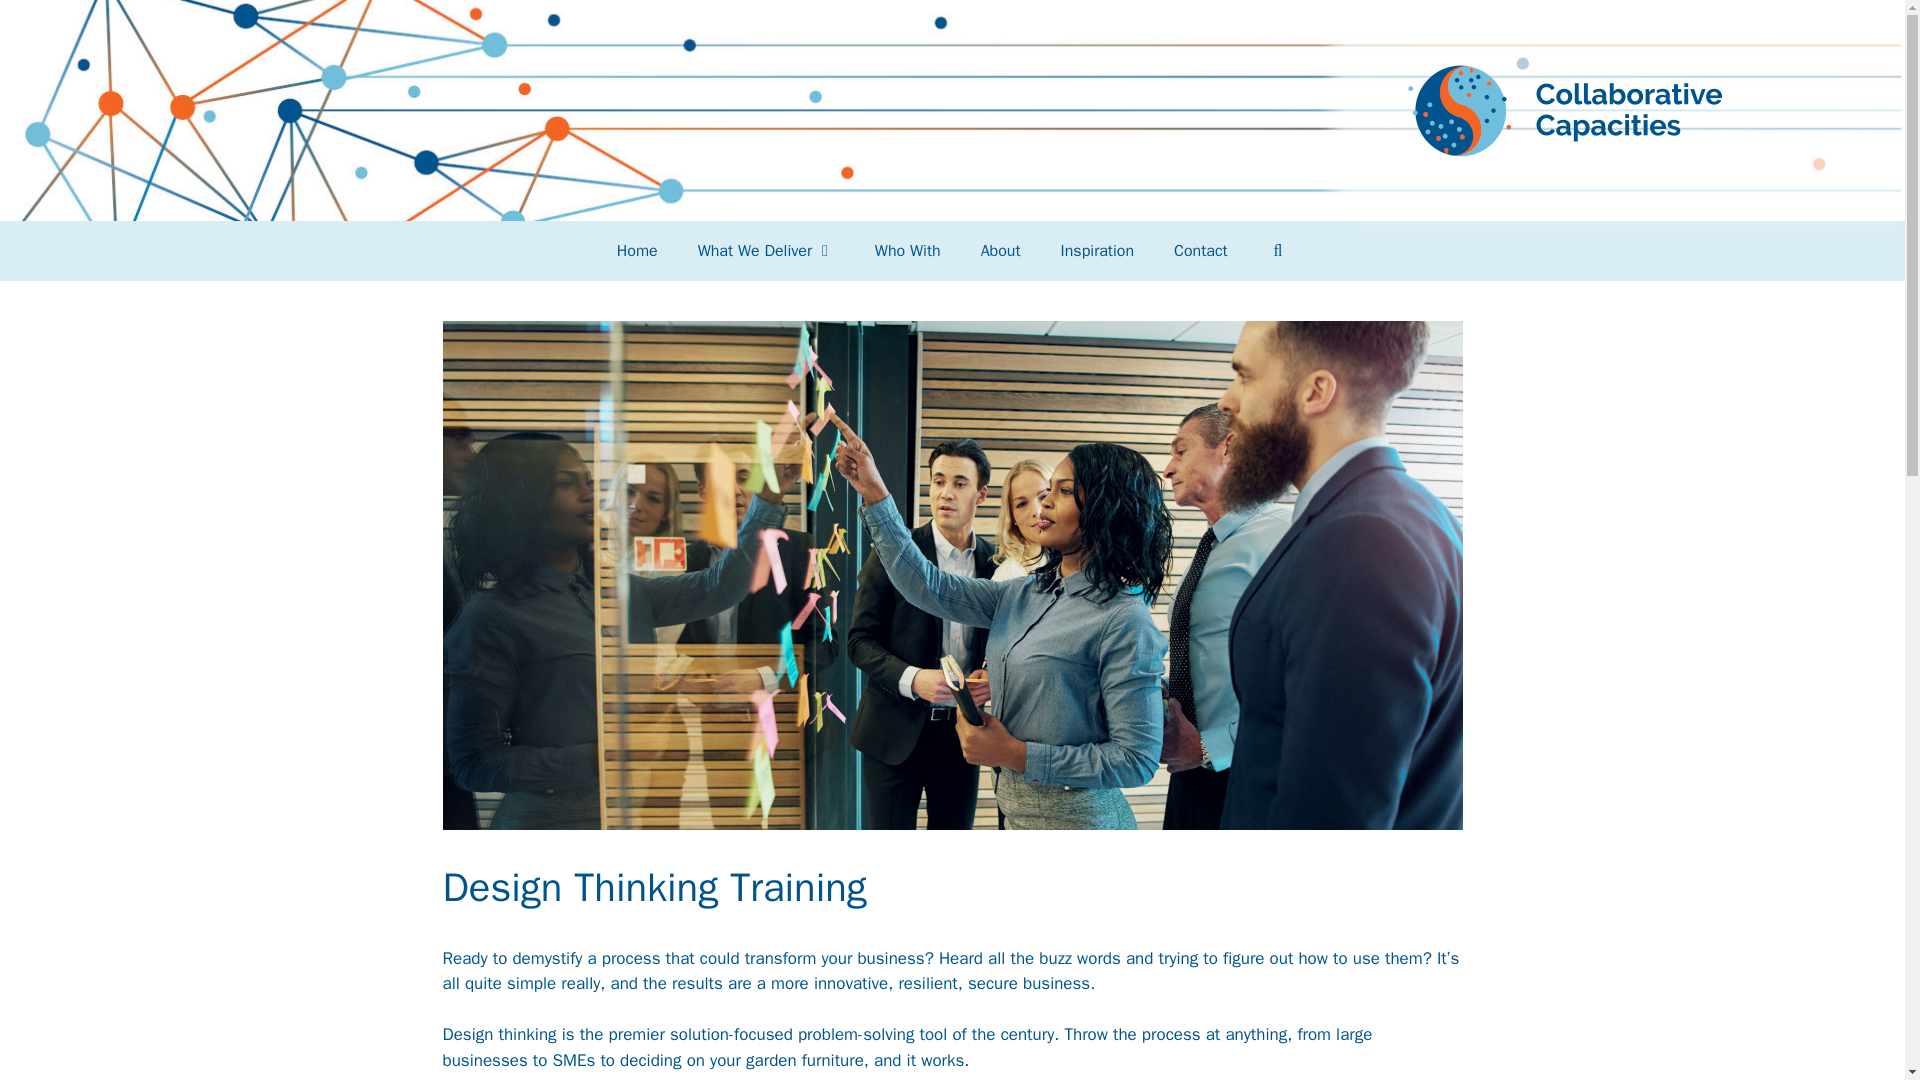  I want to click on About, so click(1000, 250).